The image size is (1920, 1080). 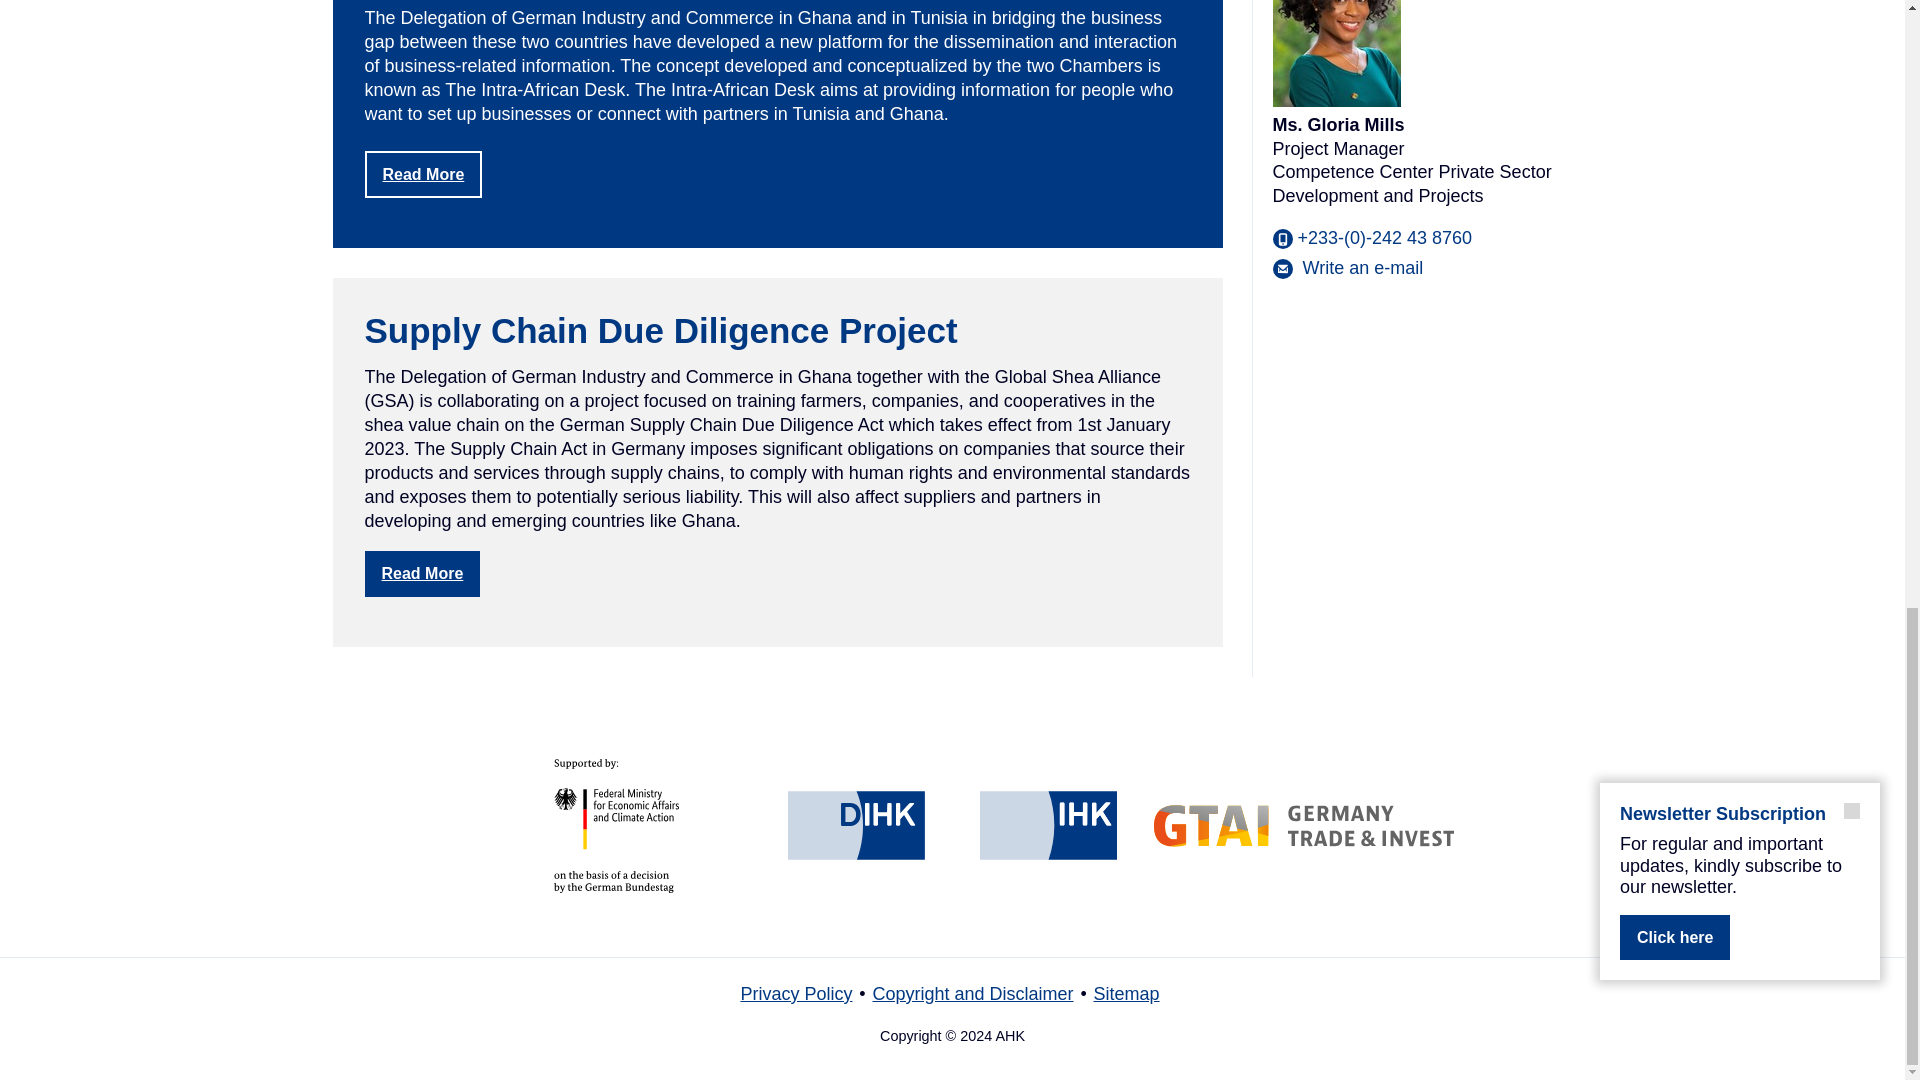 I want to click on Footer, so click(x=952, y=1002).